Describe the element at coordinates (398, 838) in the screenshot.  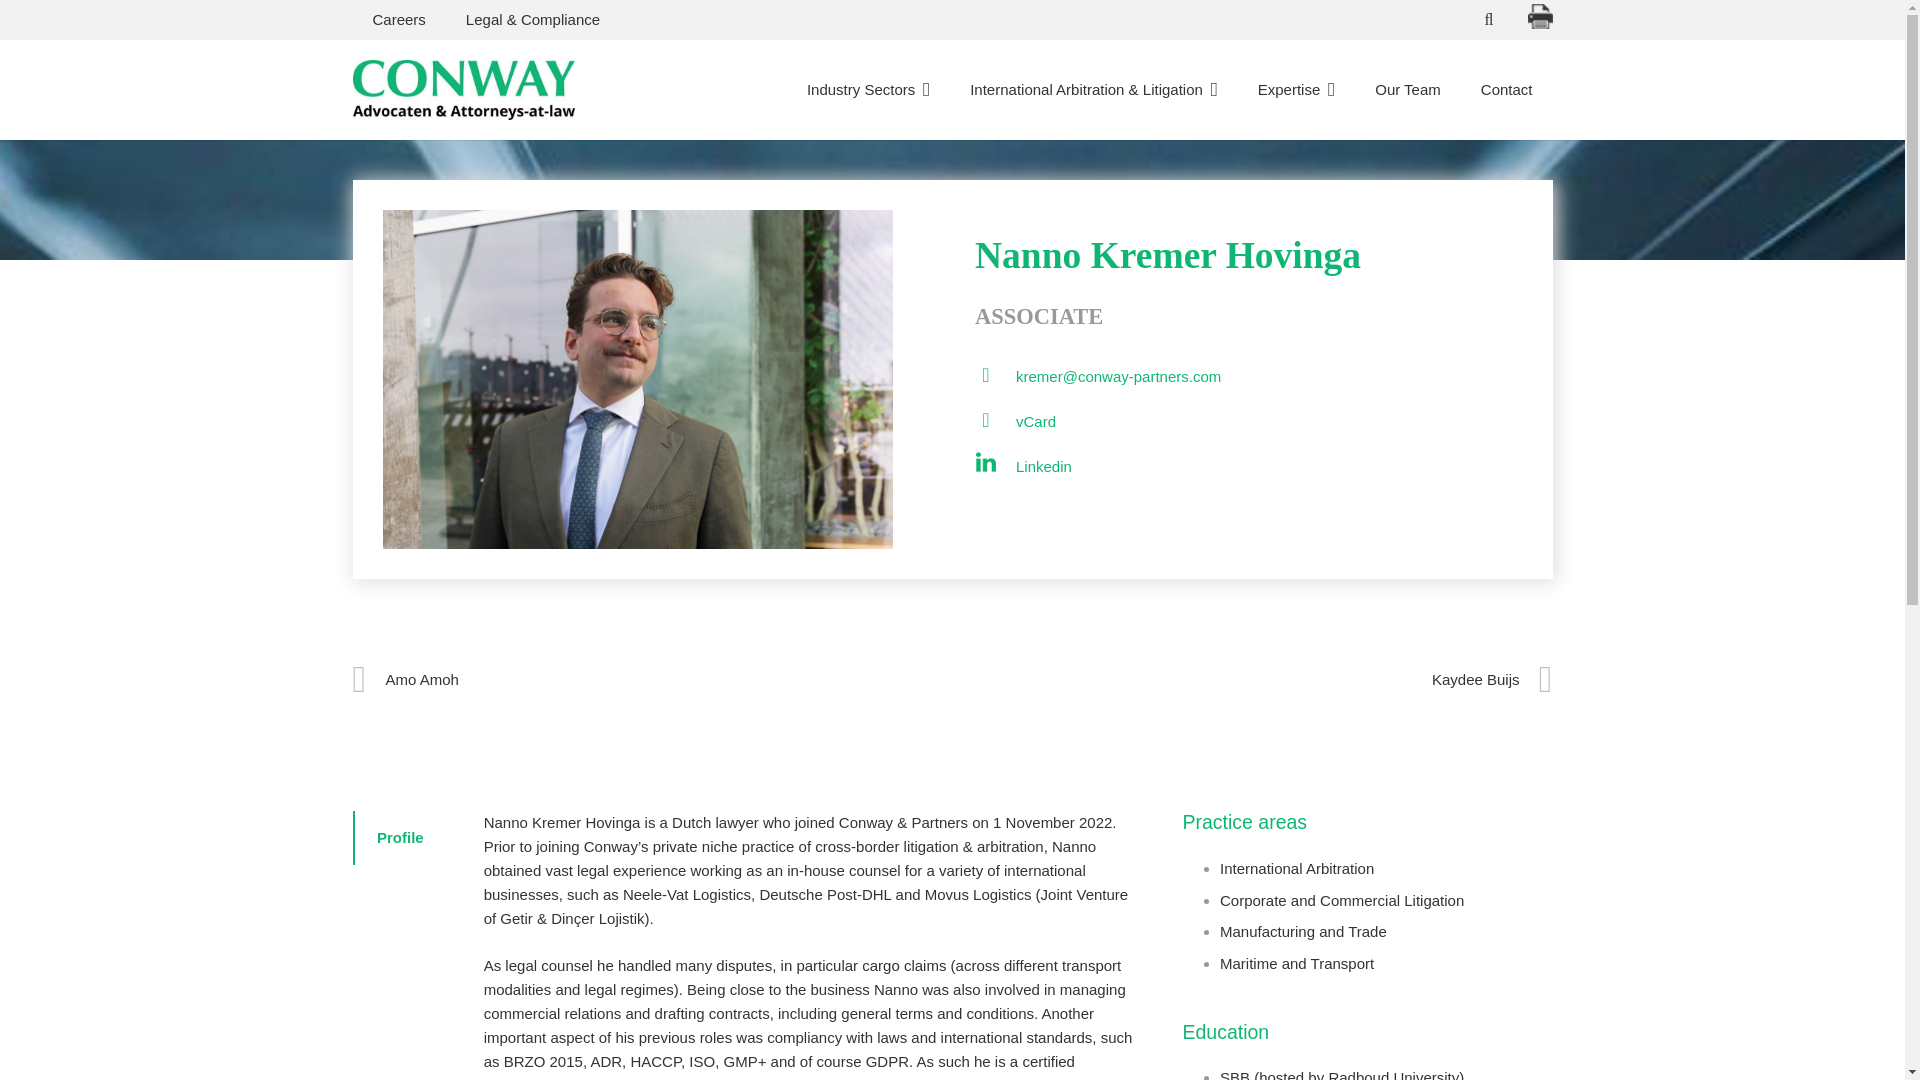
I see `Profile` at that location.